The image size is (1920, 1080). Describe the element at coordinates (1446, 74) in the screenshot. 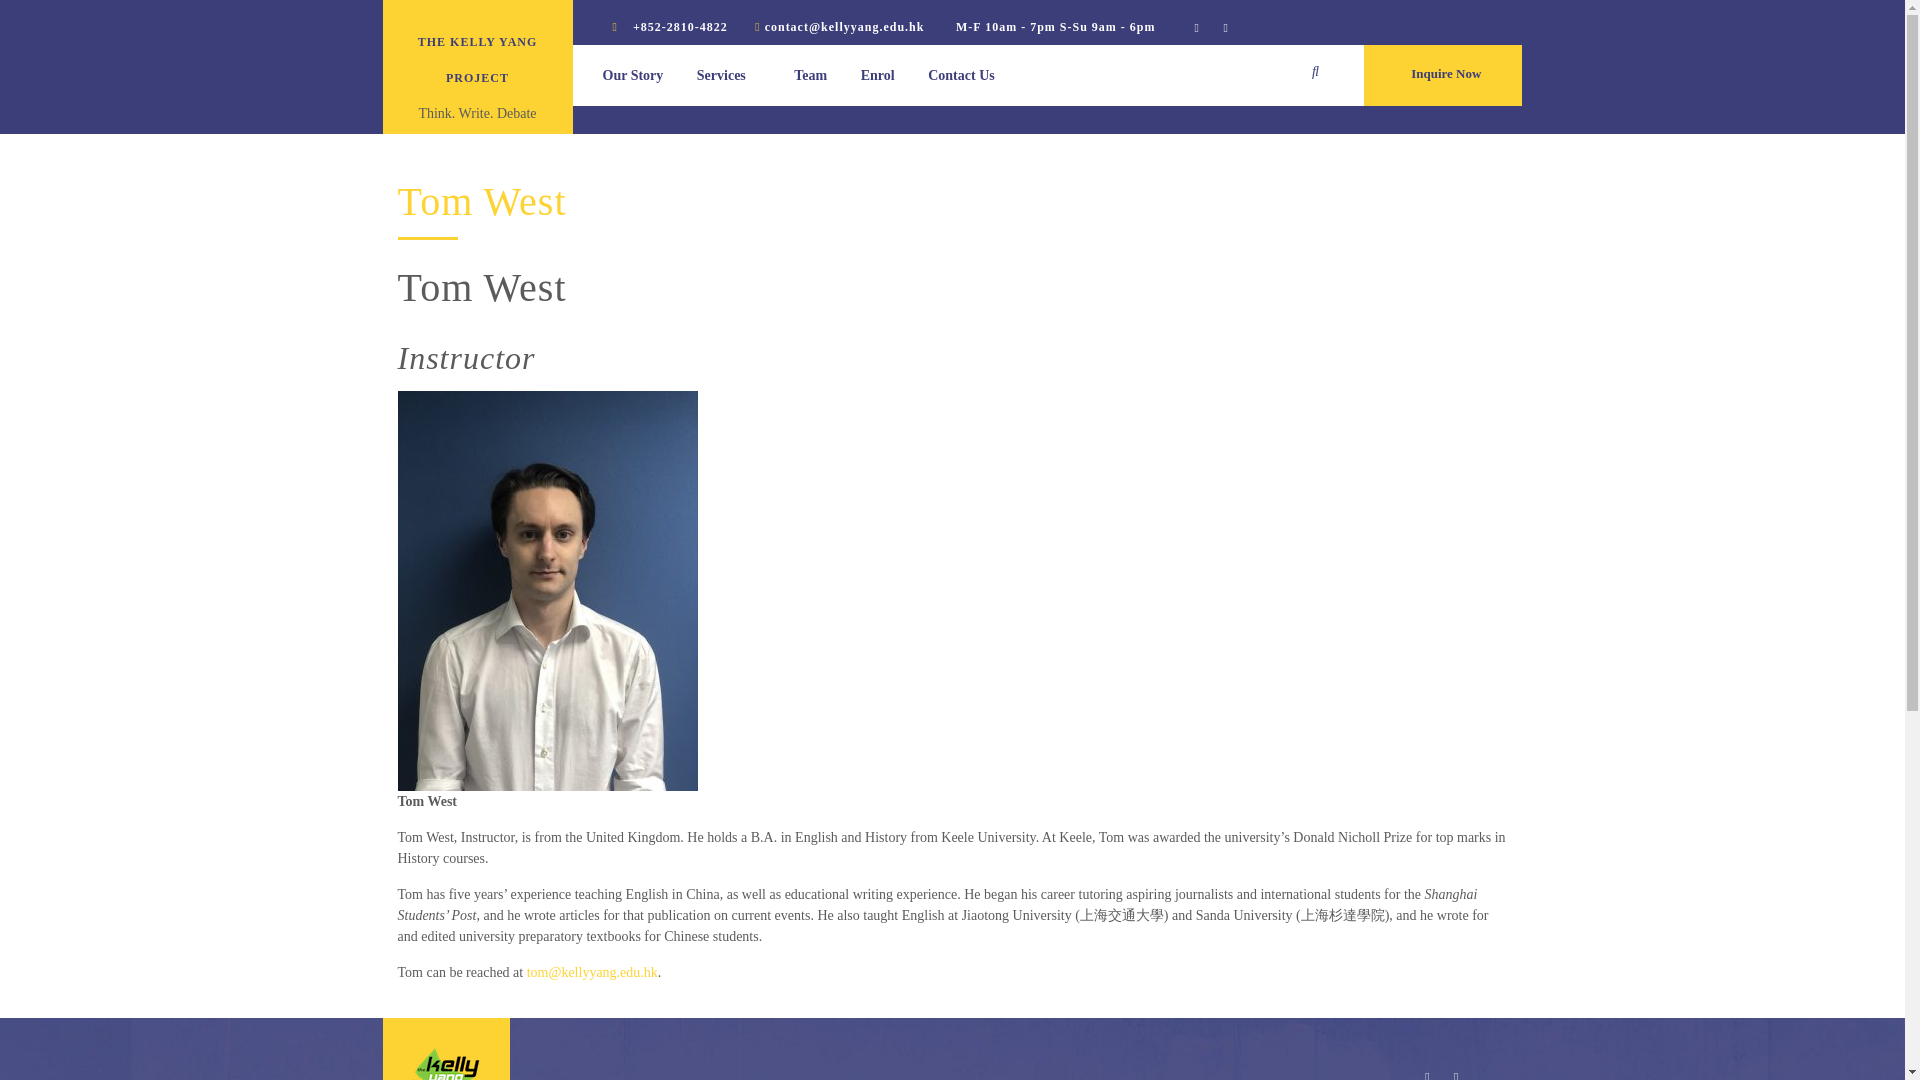

I see `Inquire Now` at that location.